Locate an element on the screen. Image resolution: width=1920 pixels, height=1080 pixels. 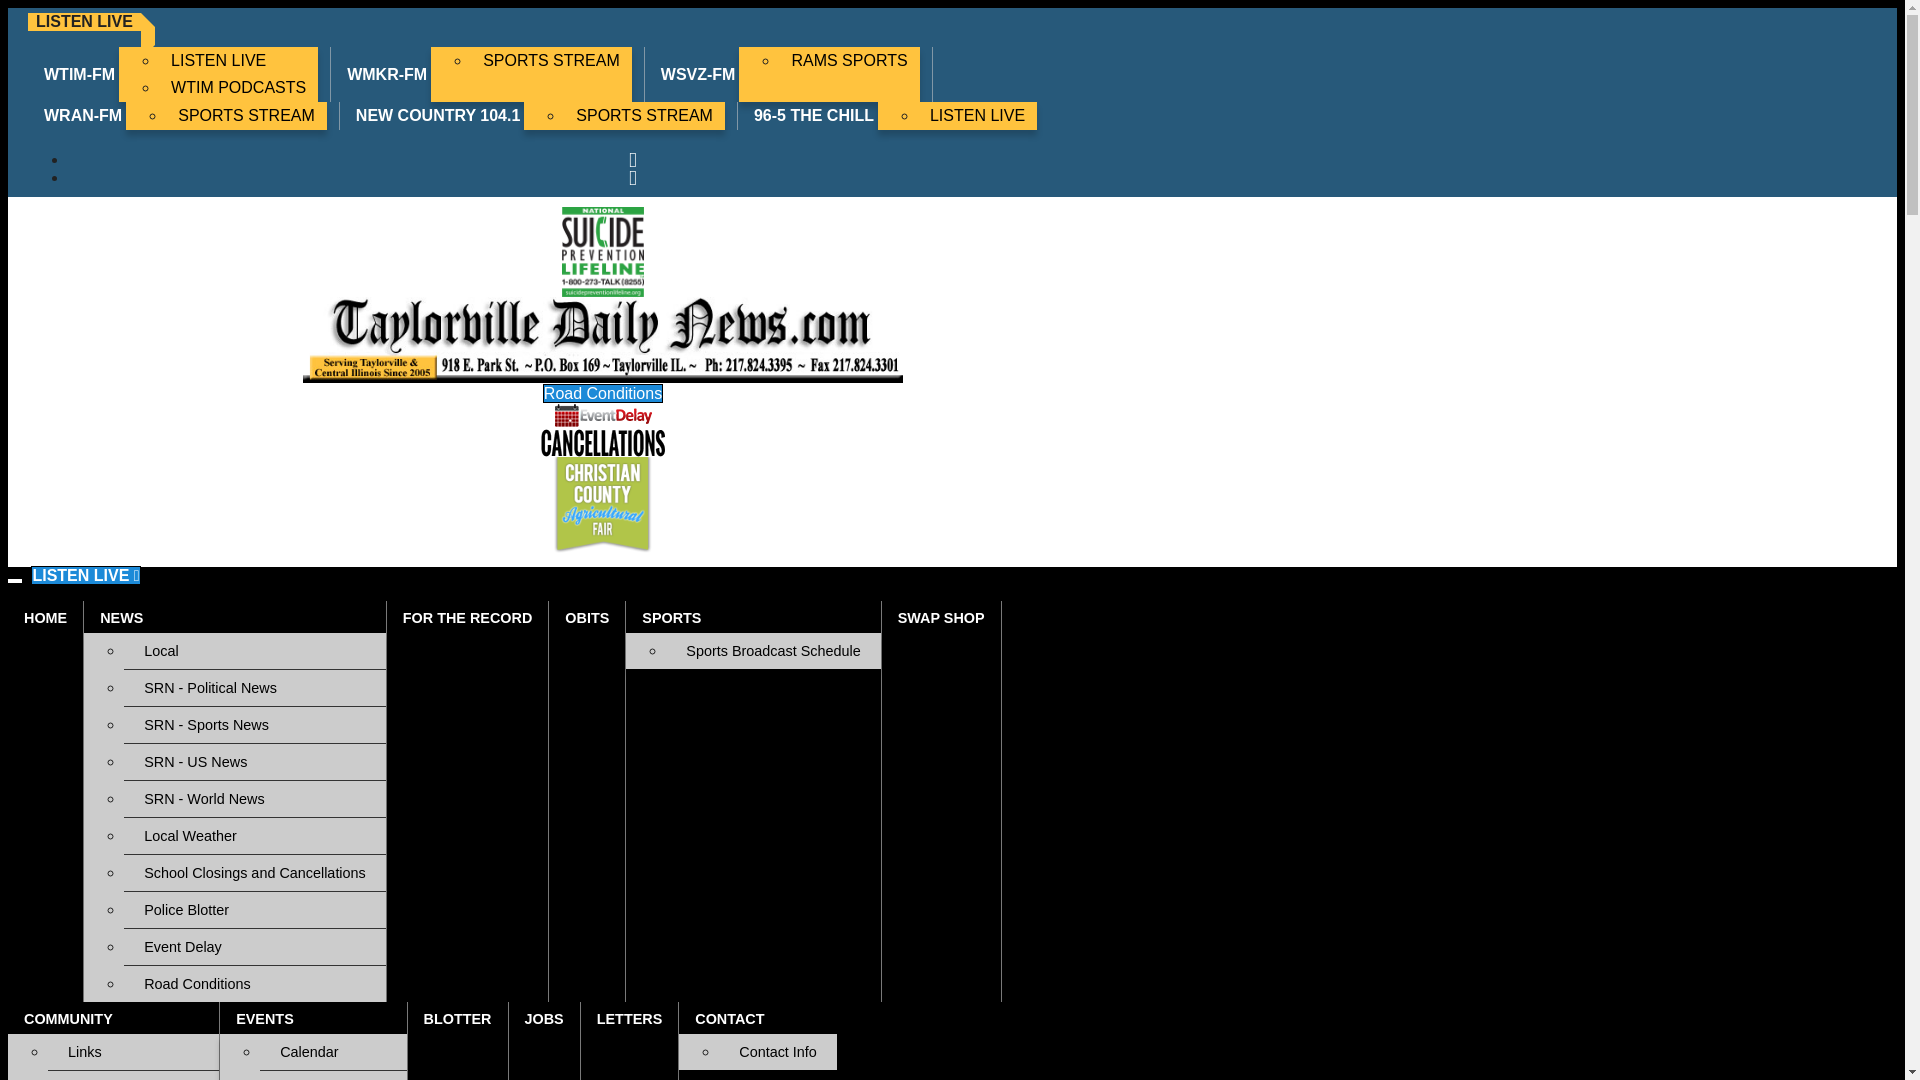
School Closings and Cancellations is located at coordinates (254, 873).